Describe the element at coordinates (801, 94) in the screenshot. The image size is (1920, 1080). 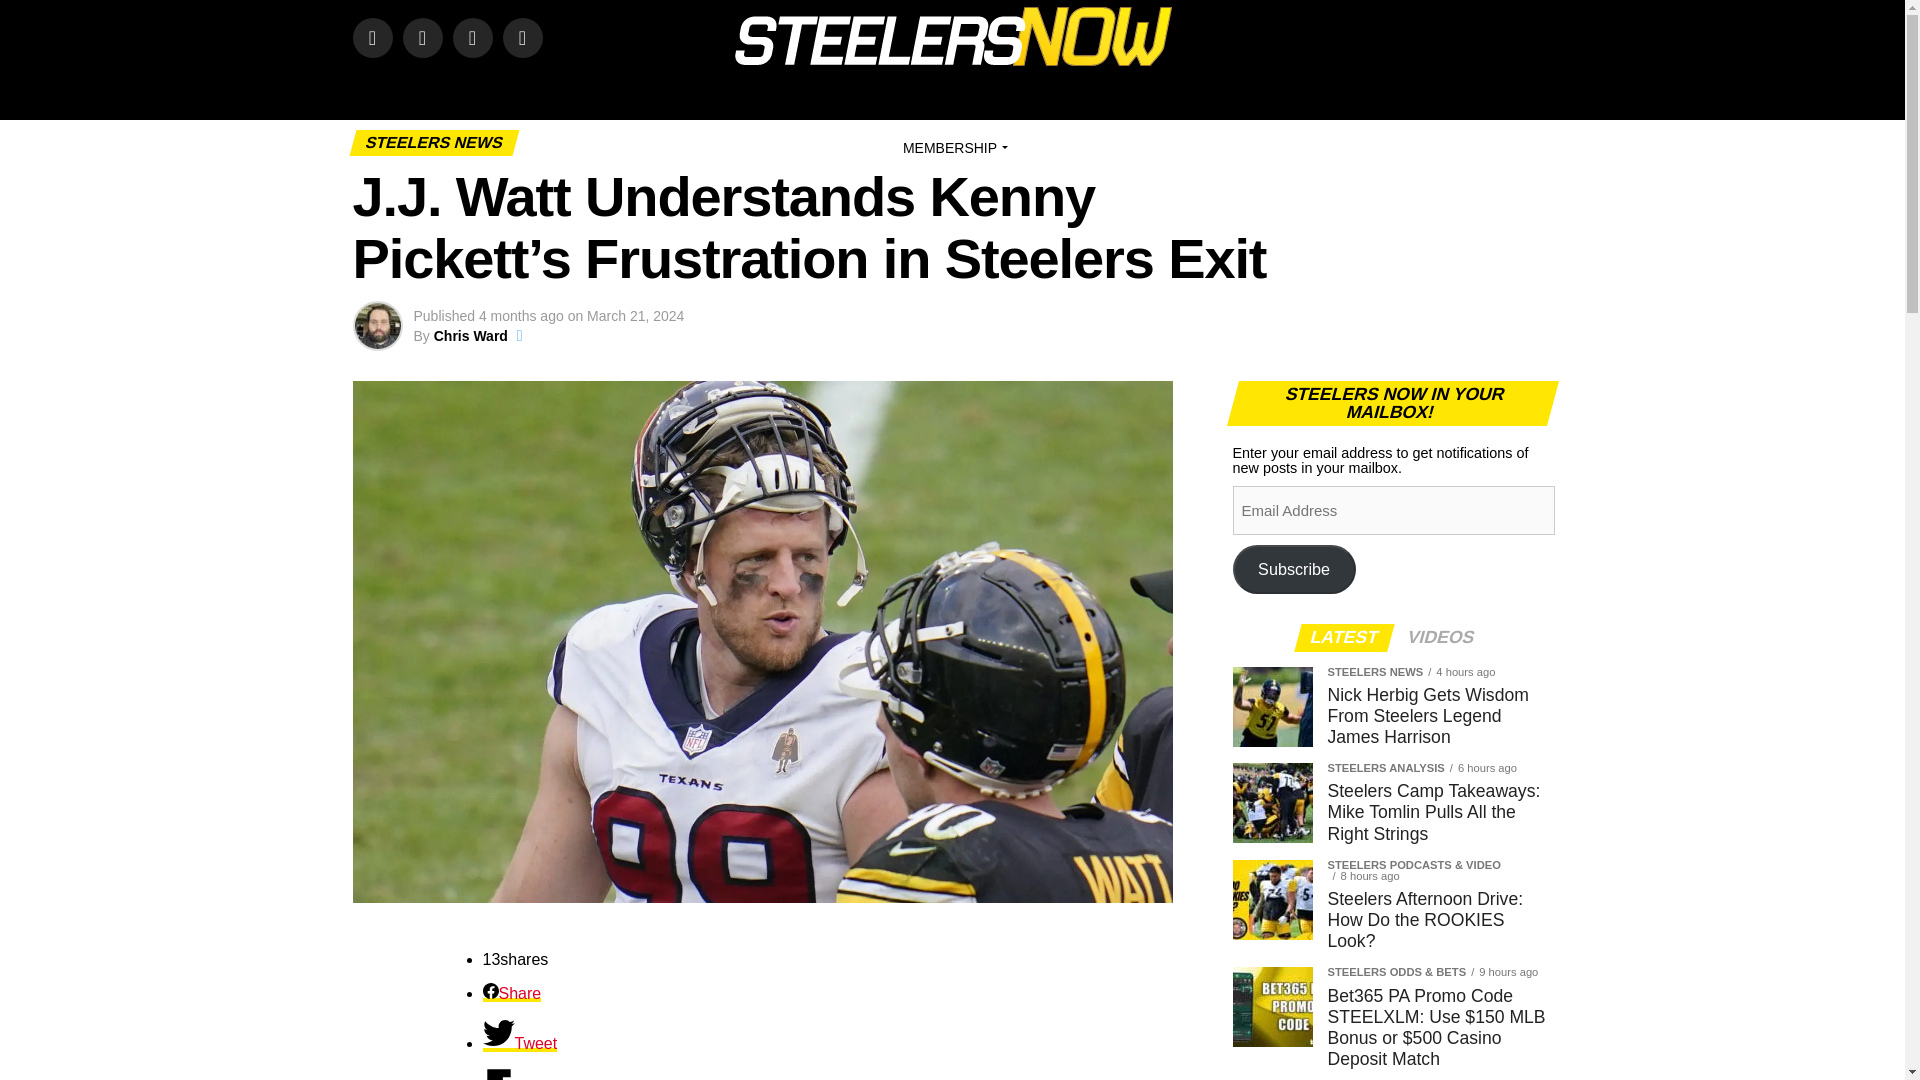
I see `STEELERS NEWS` at that location.